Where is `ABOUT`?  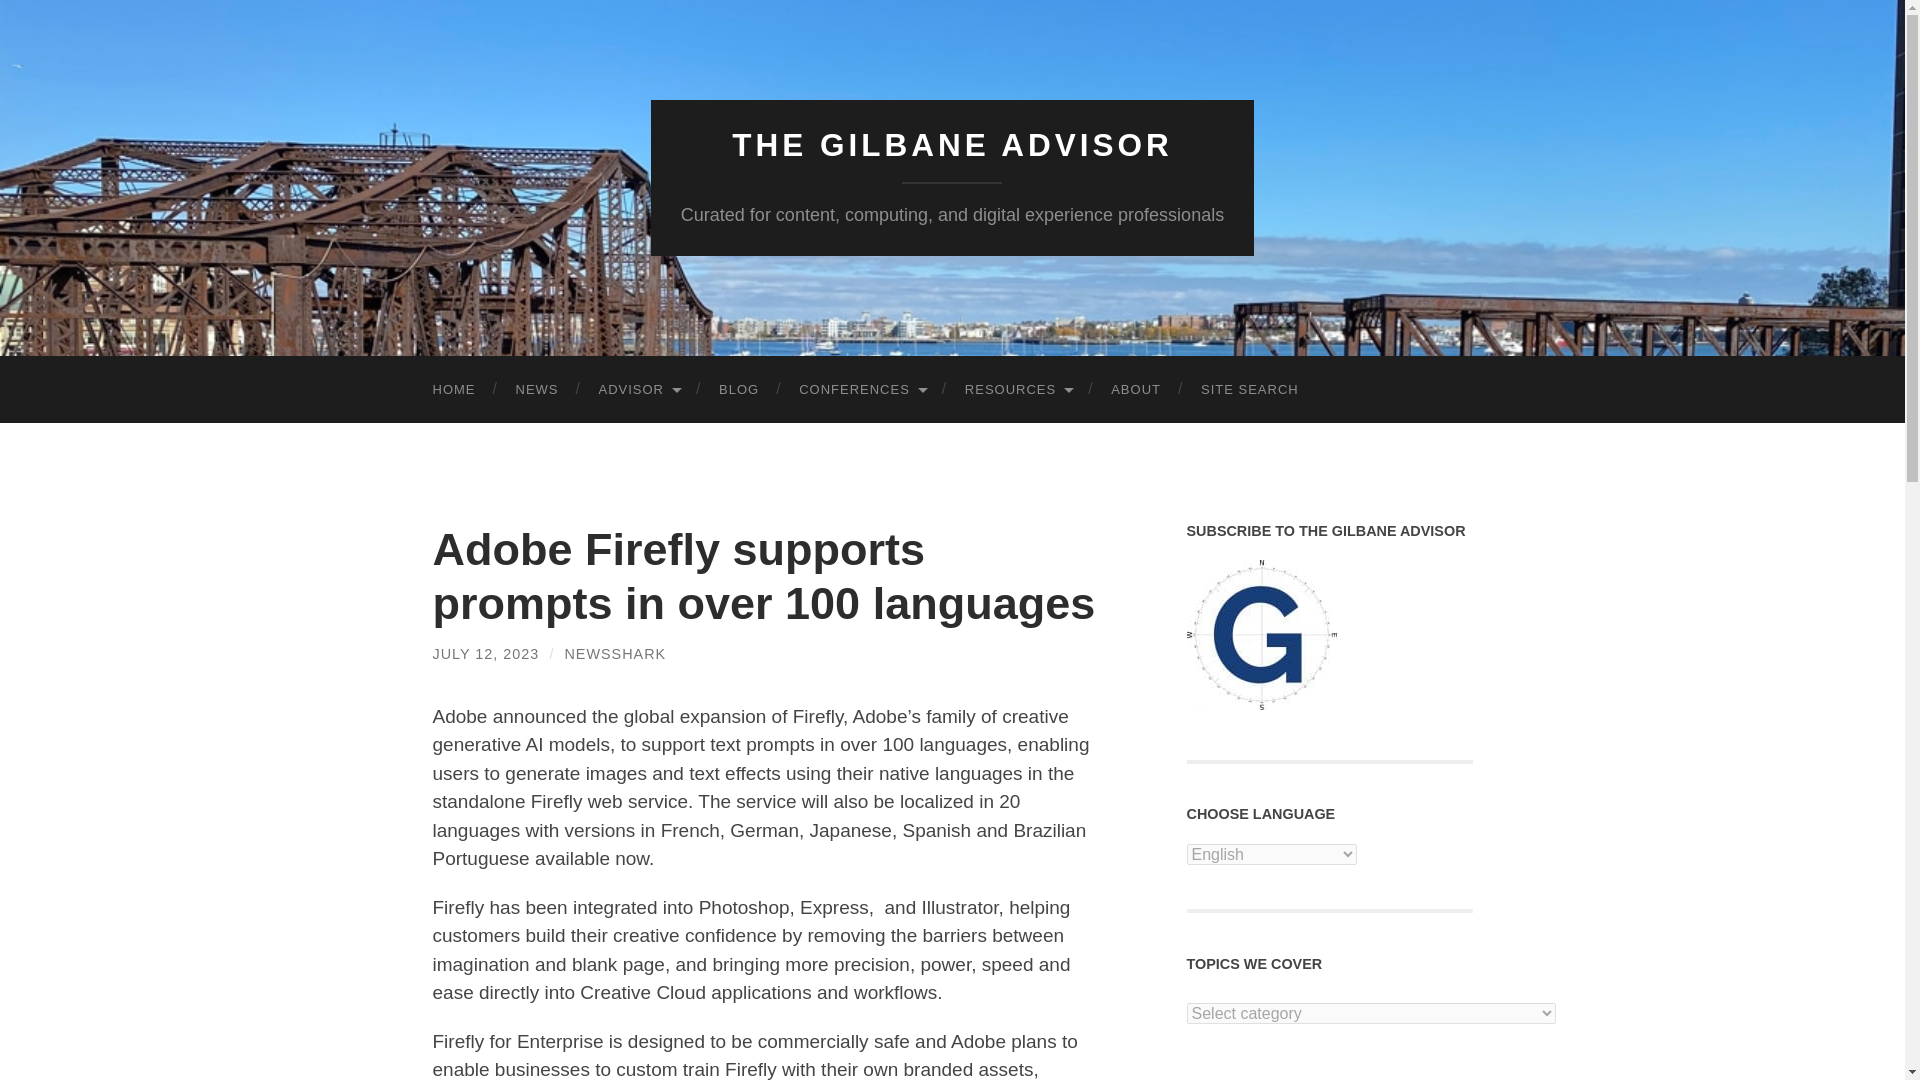
ABOUT is located at coordinates (1135, 390).